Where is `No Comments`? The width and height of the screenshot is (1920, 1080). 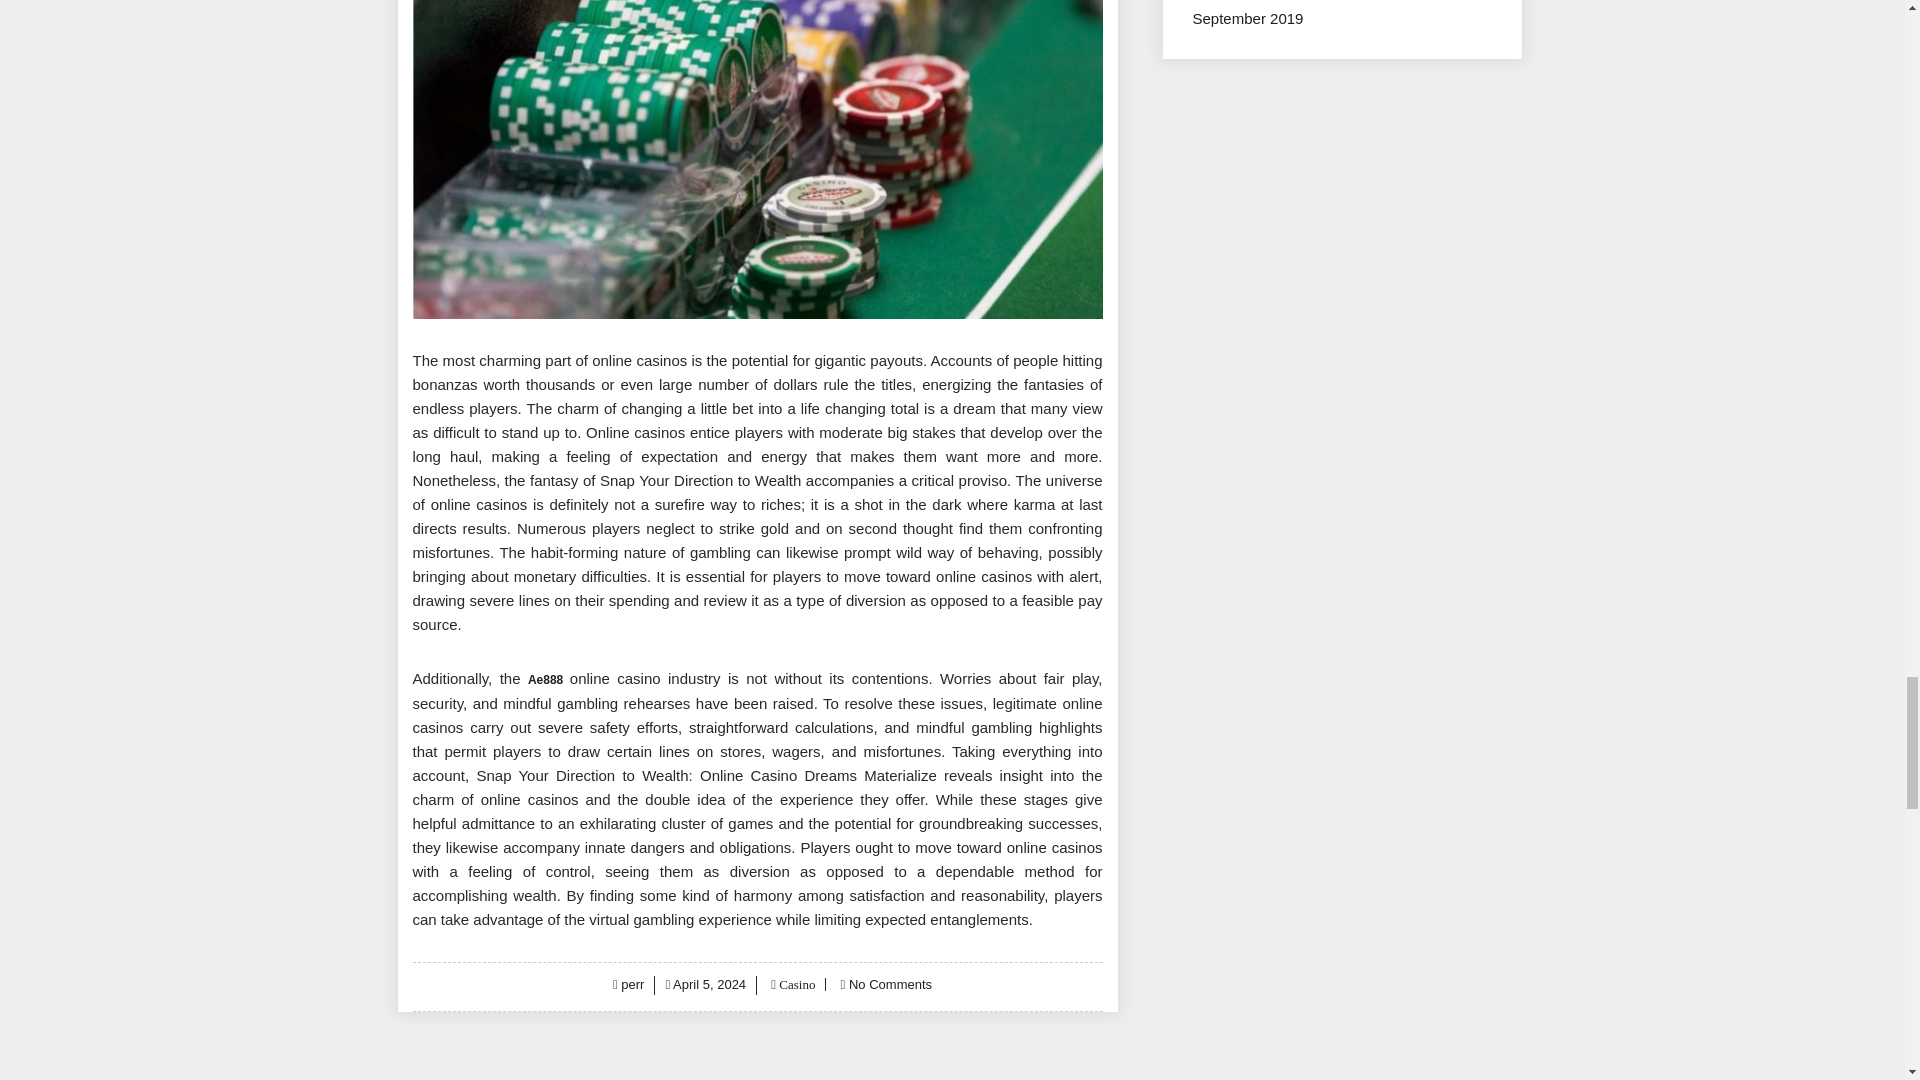
No Comments is located at coordinates (890, 984).